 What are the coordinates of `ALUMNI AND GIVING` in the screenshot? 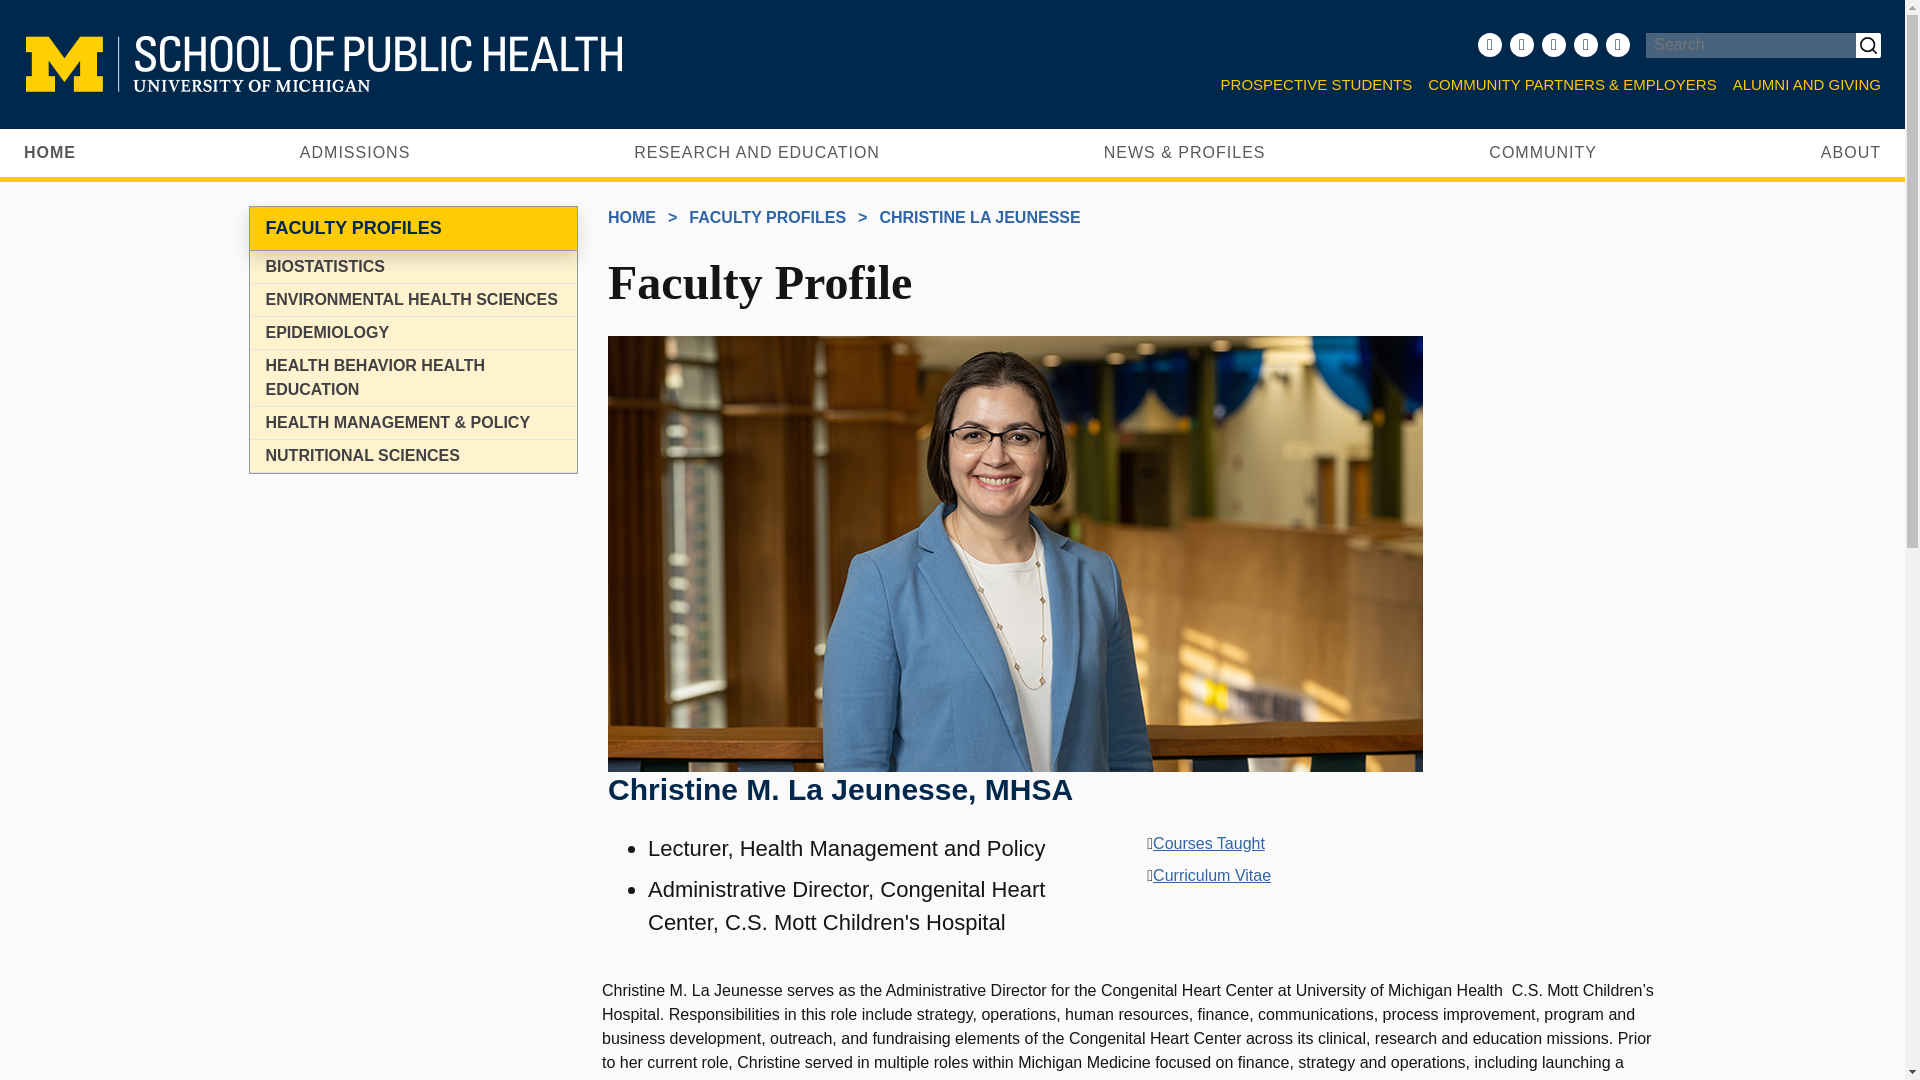 It's located at (1802, 86).